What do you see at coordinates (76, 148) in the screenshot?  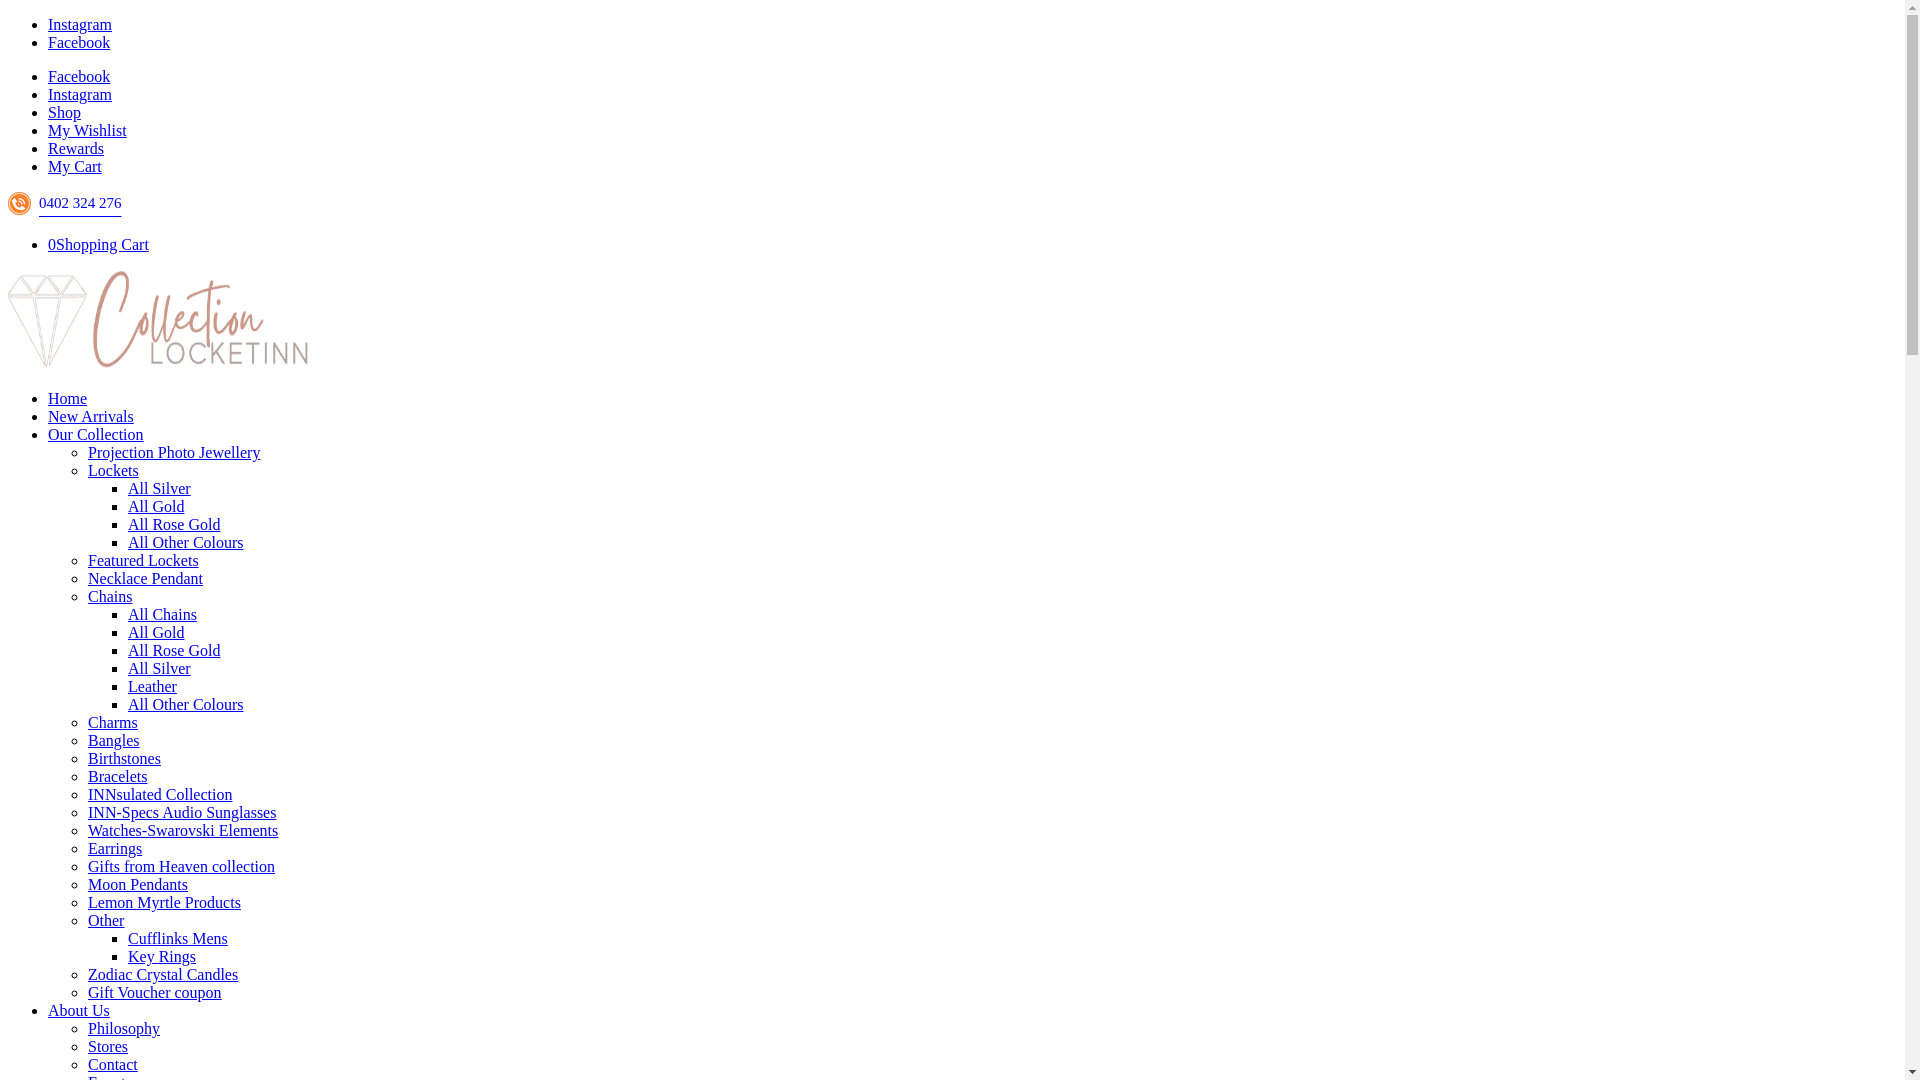 I see `Rewards` at bounding box center [76, 148].